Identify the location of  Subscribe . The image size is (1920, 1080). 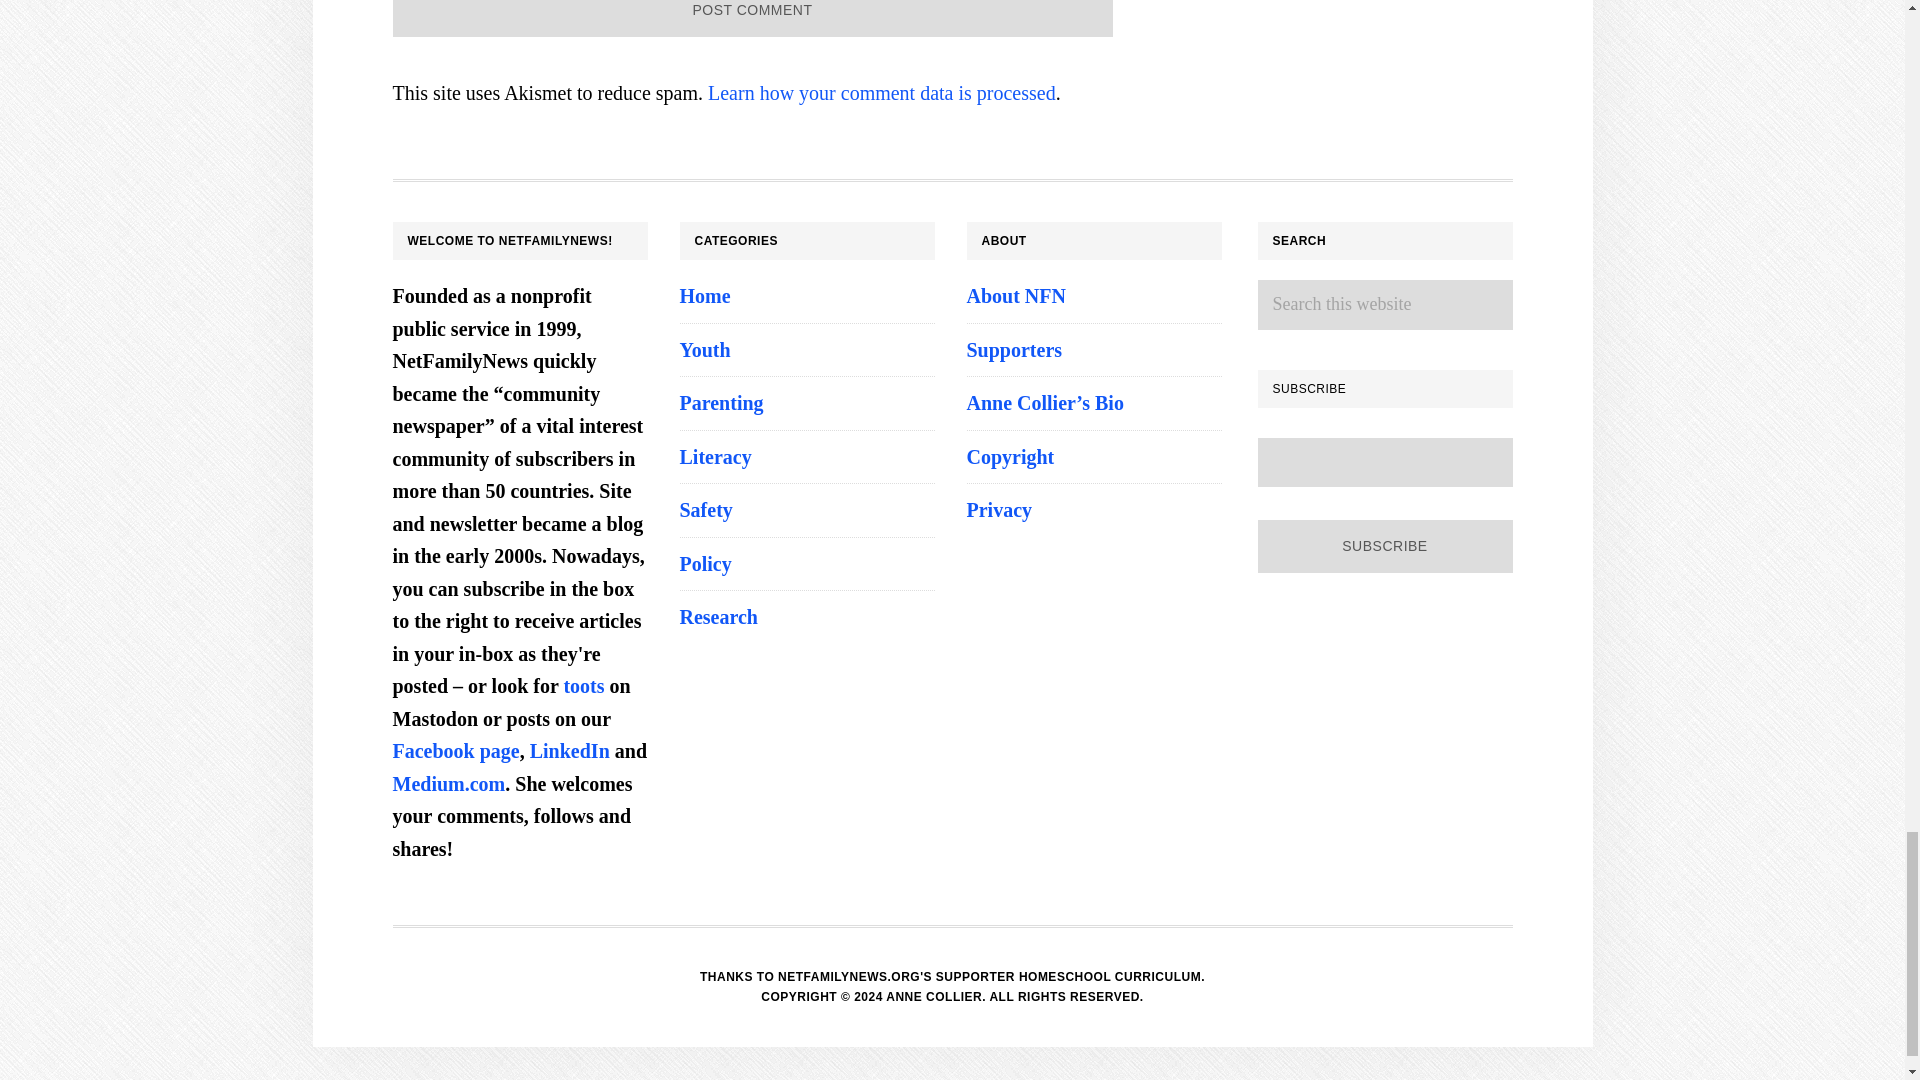
(1384, 546).